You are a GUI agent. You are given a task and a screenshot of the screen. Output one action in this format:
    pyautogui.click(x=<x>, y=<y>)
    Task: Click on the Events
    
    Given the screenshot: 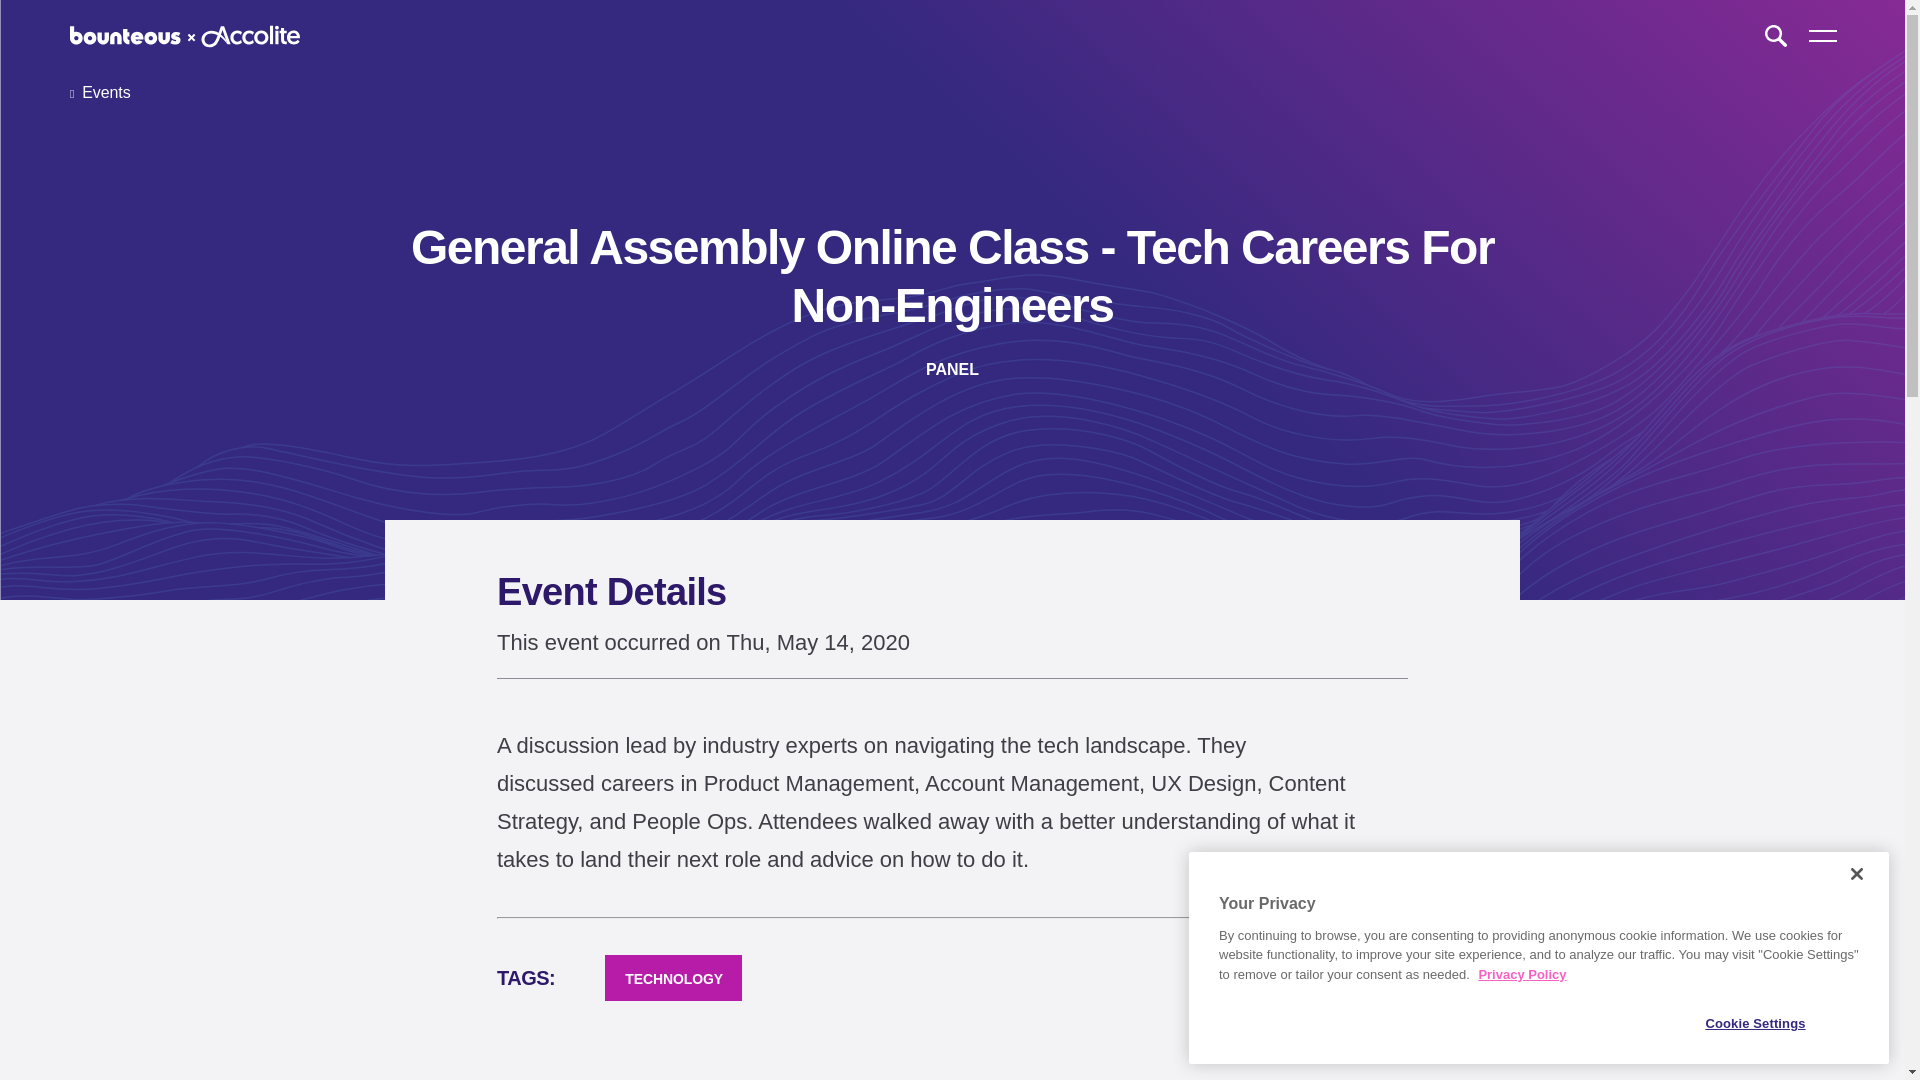 What is the action you would take?
    pyautogui.click(x=100, y=92)
    